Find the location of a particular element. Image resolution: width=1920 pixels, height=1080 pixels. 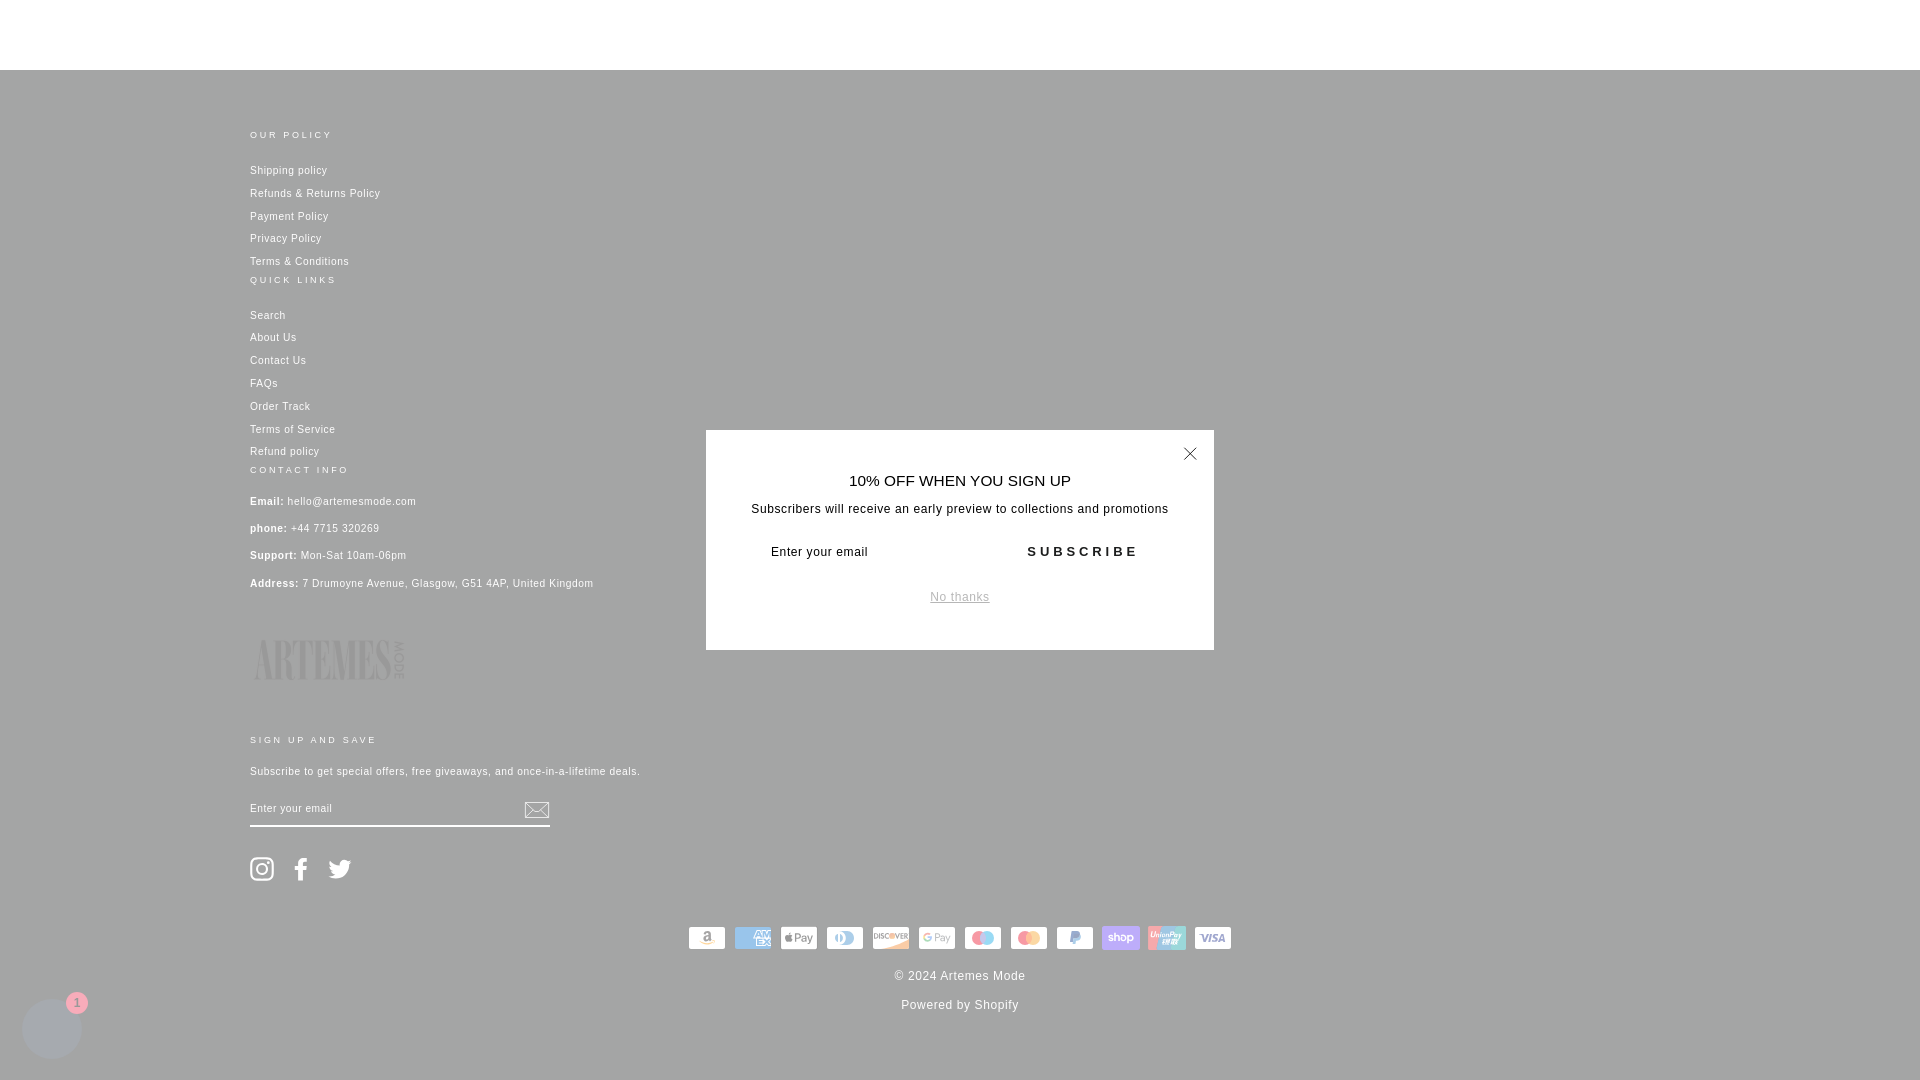

Google Pay is located at coordinates (936, 938).